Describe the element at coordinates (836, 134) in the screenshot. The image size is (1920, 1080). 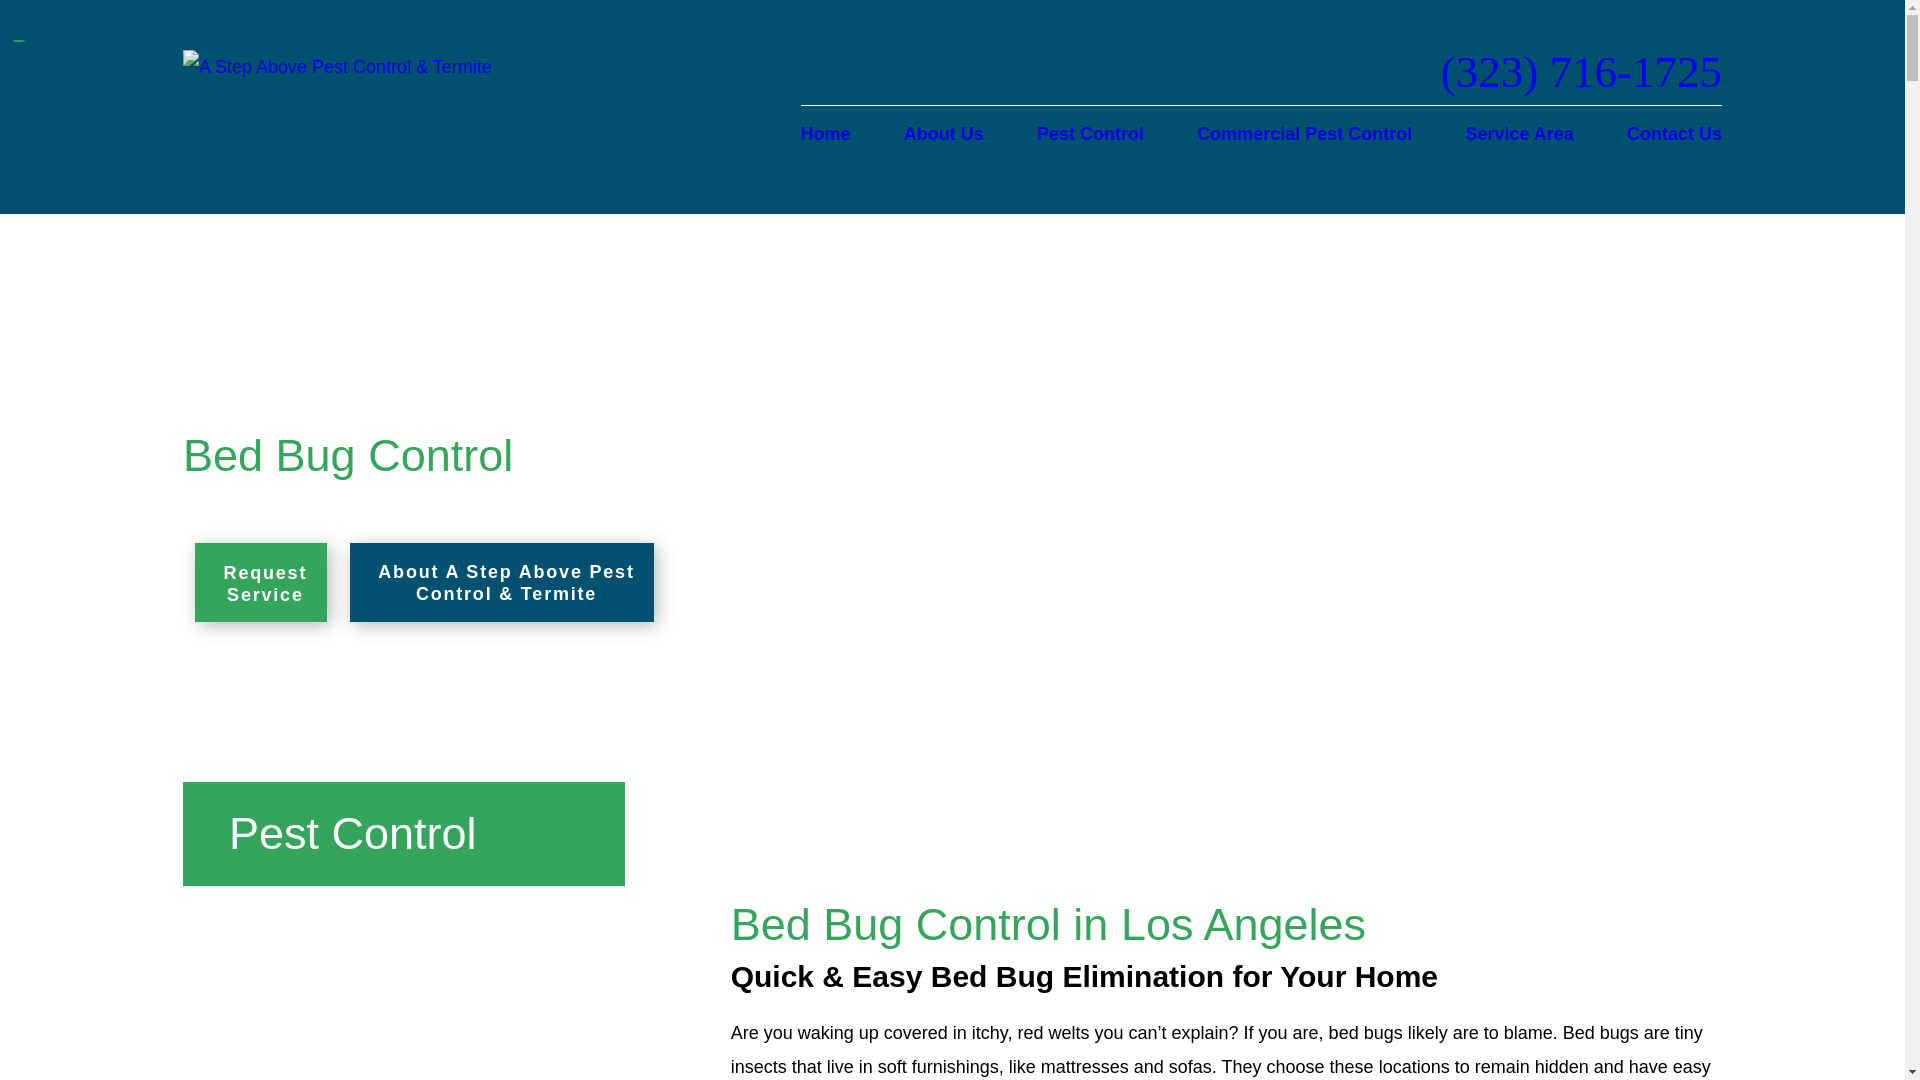
I see `Home` at that location.